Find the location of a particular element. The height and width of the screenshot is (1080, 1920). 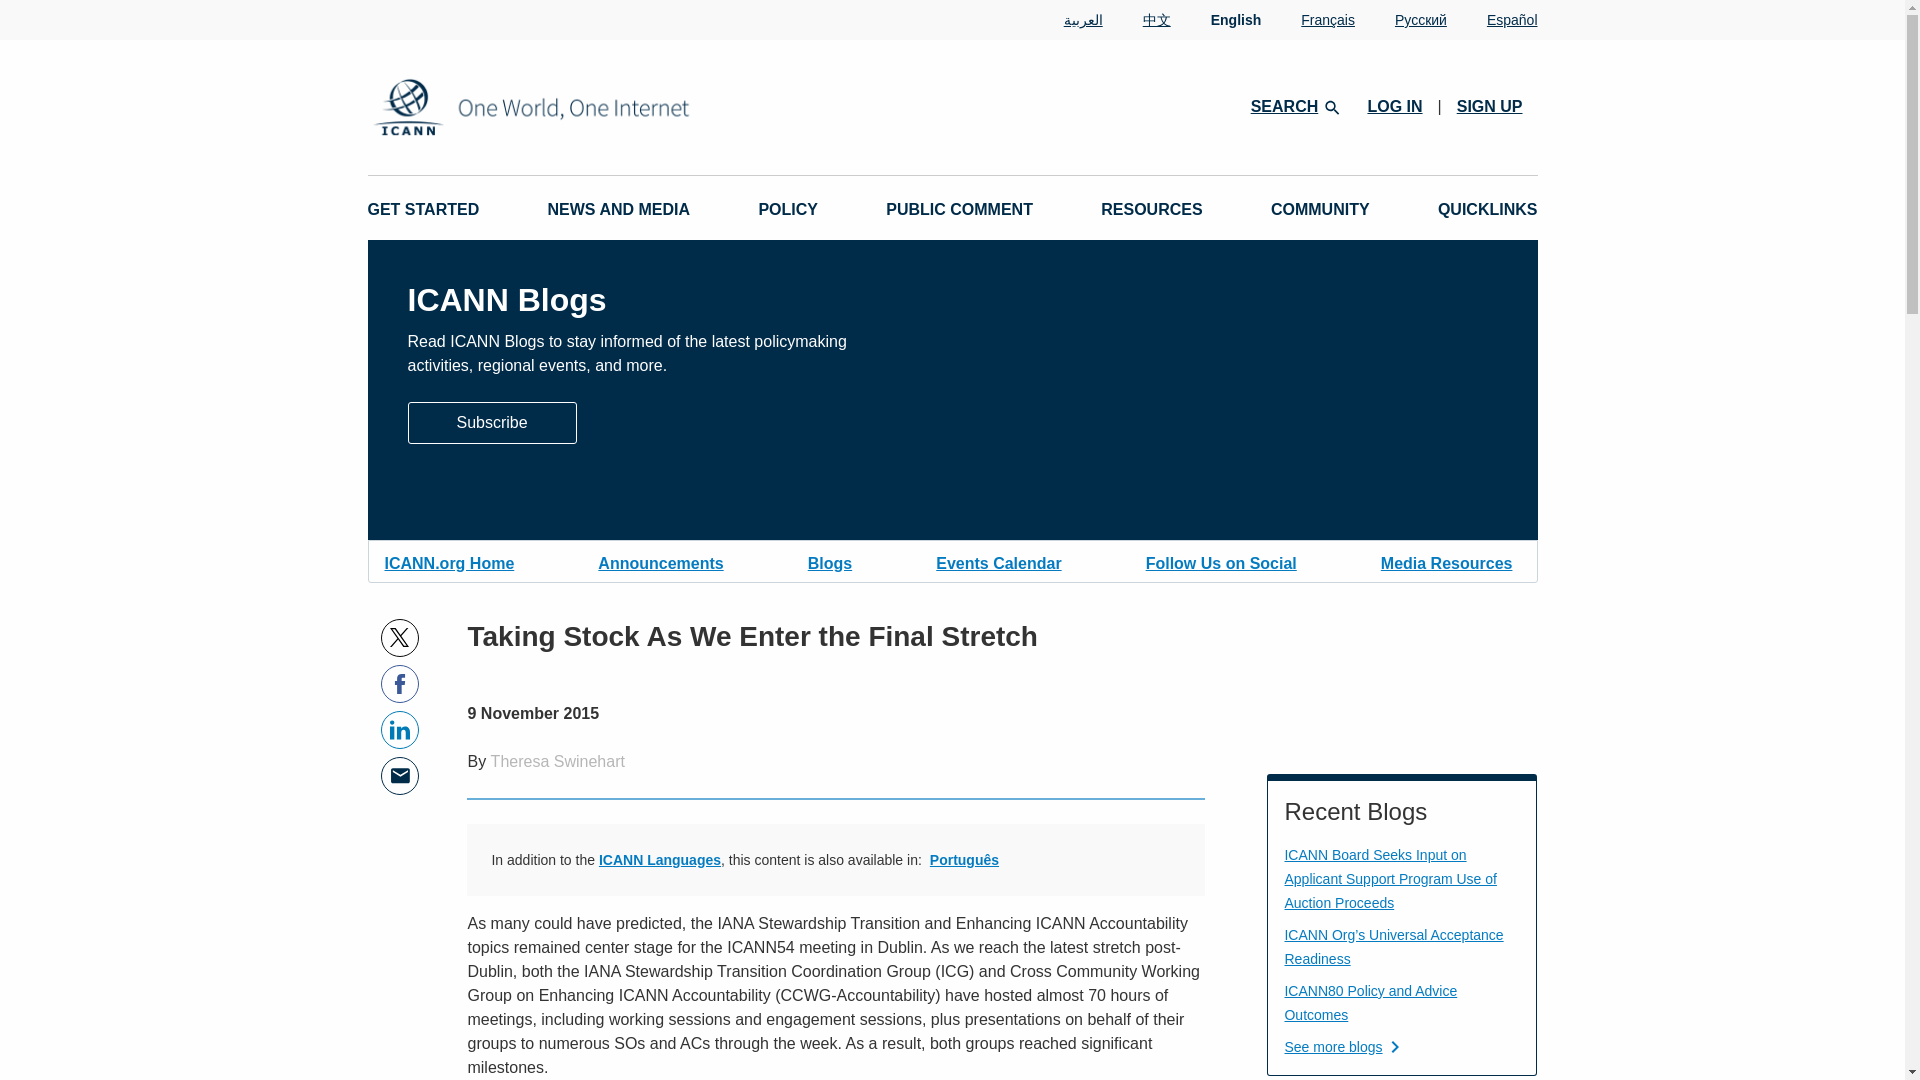

Logo is located at coordinates (596, 107).